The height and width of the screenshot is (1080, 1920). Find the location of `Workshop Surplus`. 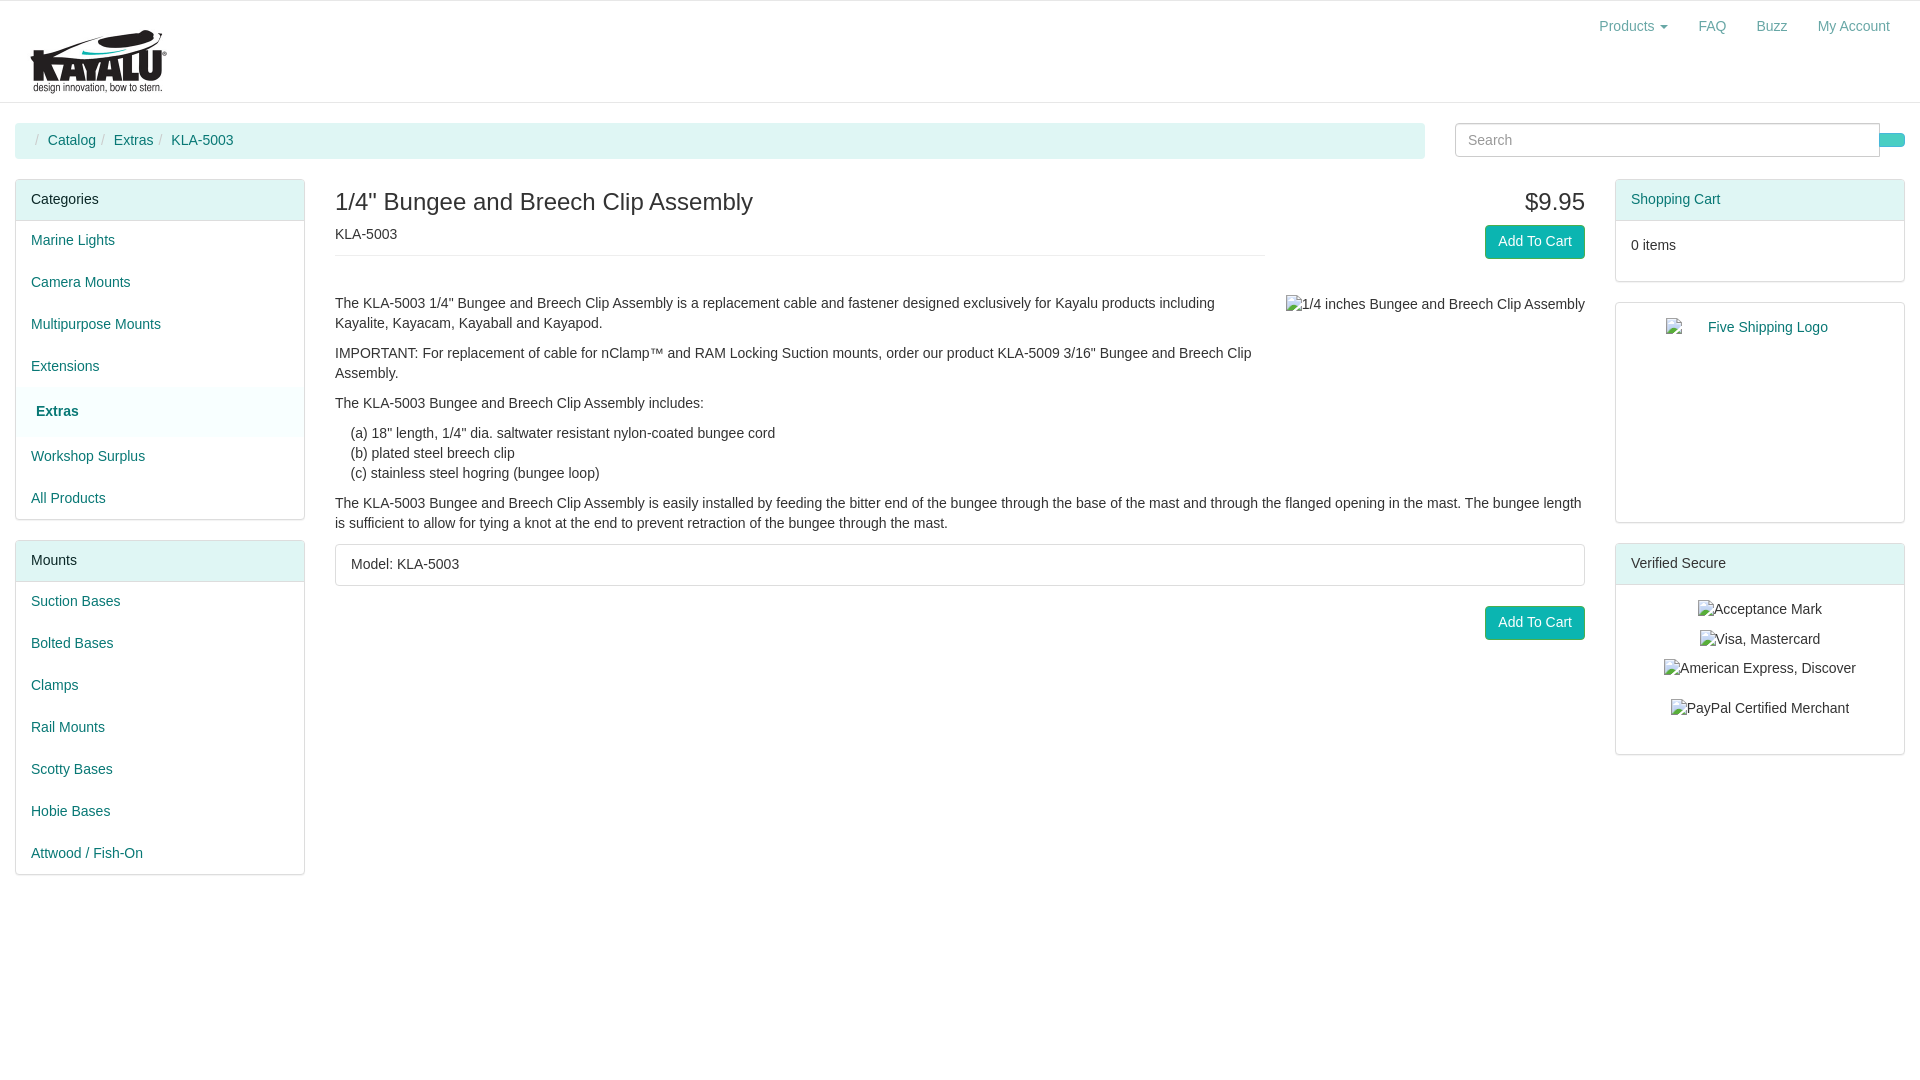

Workshop Surplus is located at coordinates (159, 457).